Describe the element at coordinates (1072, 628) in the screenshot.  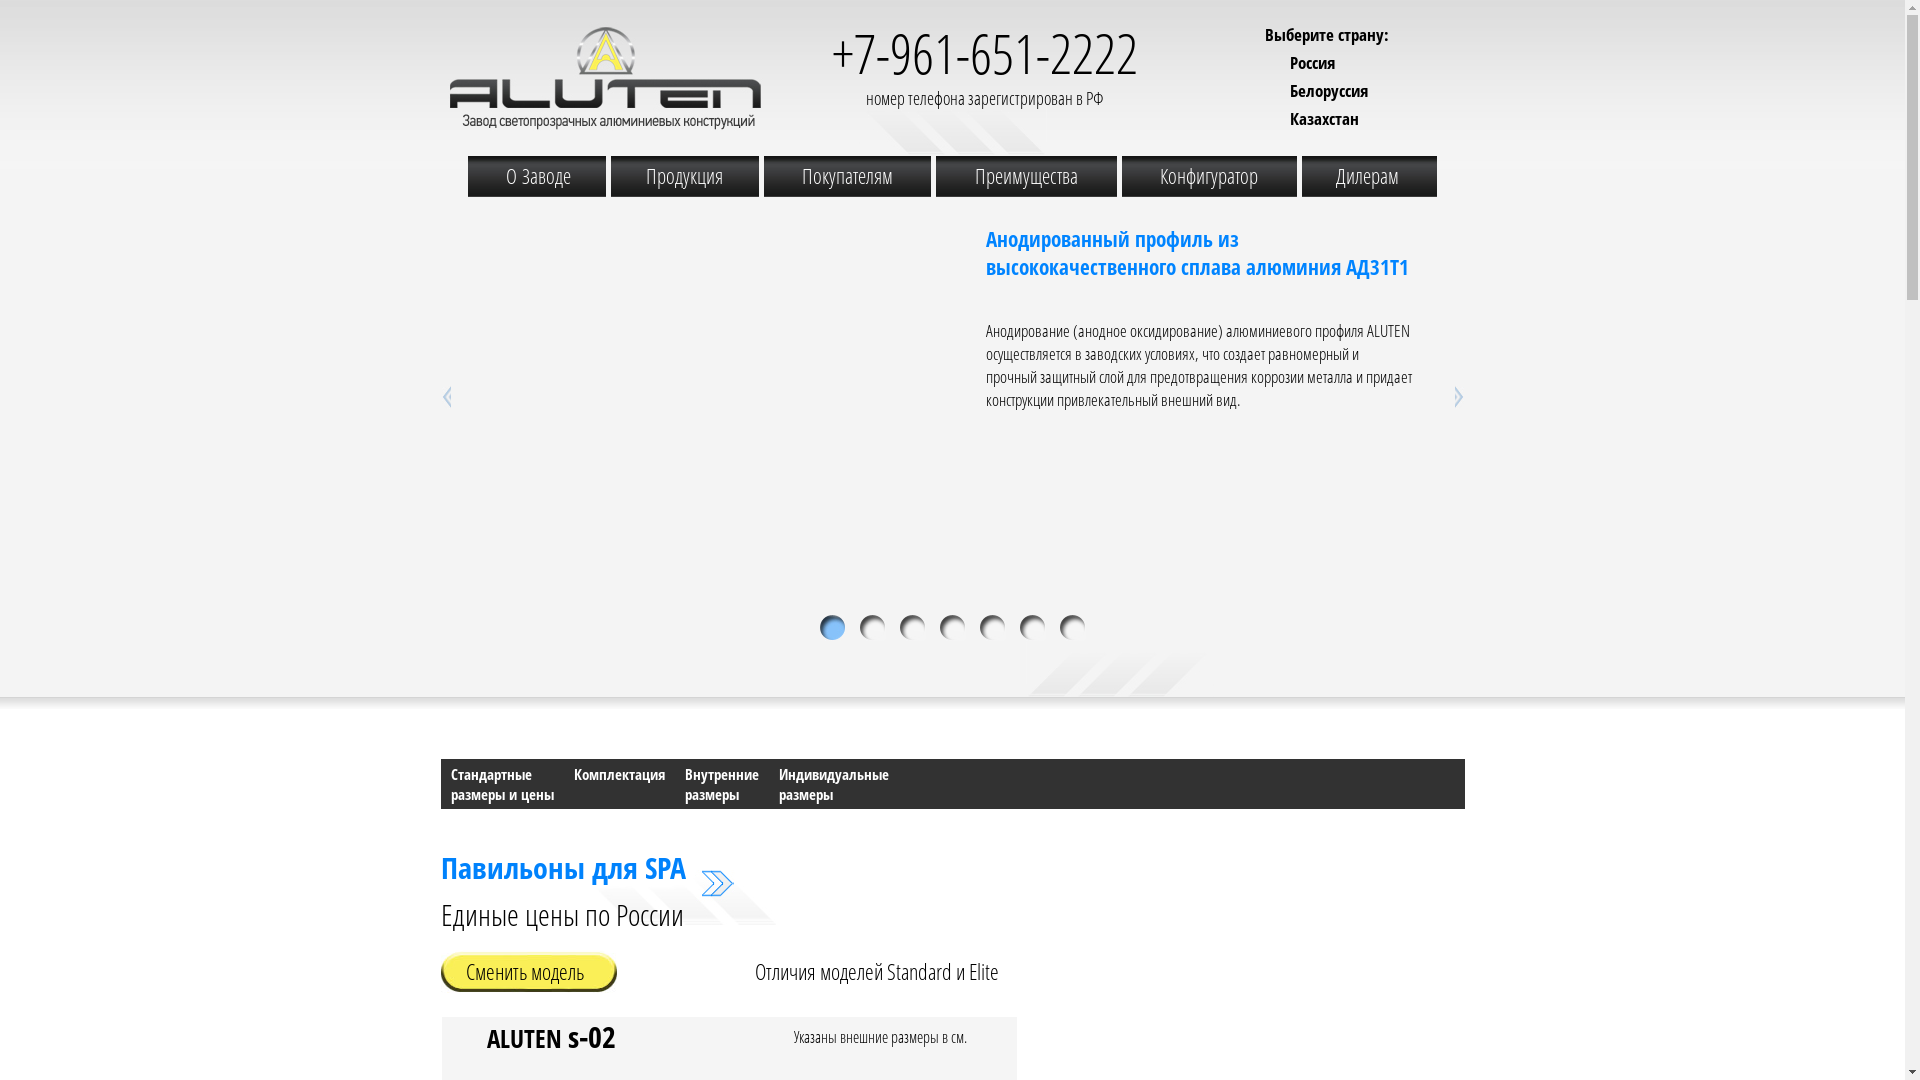
I see ` ` at that location.